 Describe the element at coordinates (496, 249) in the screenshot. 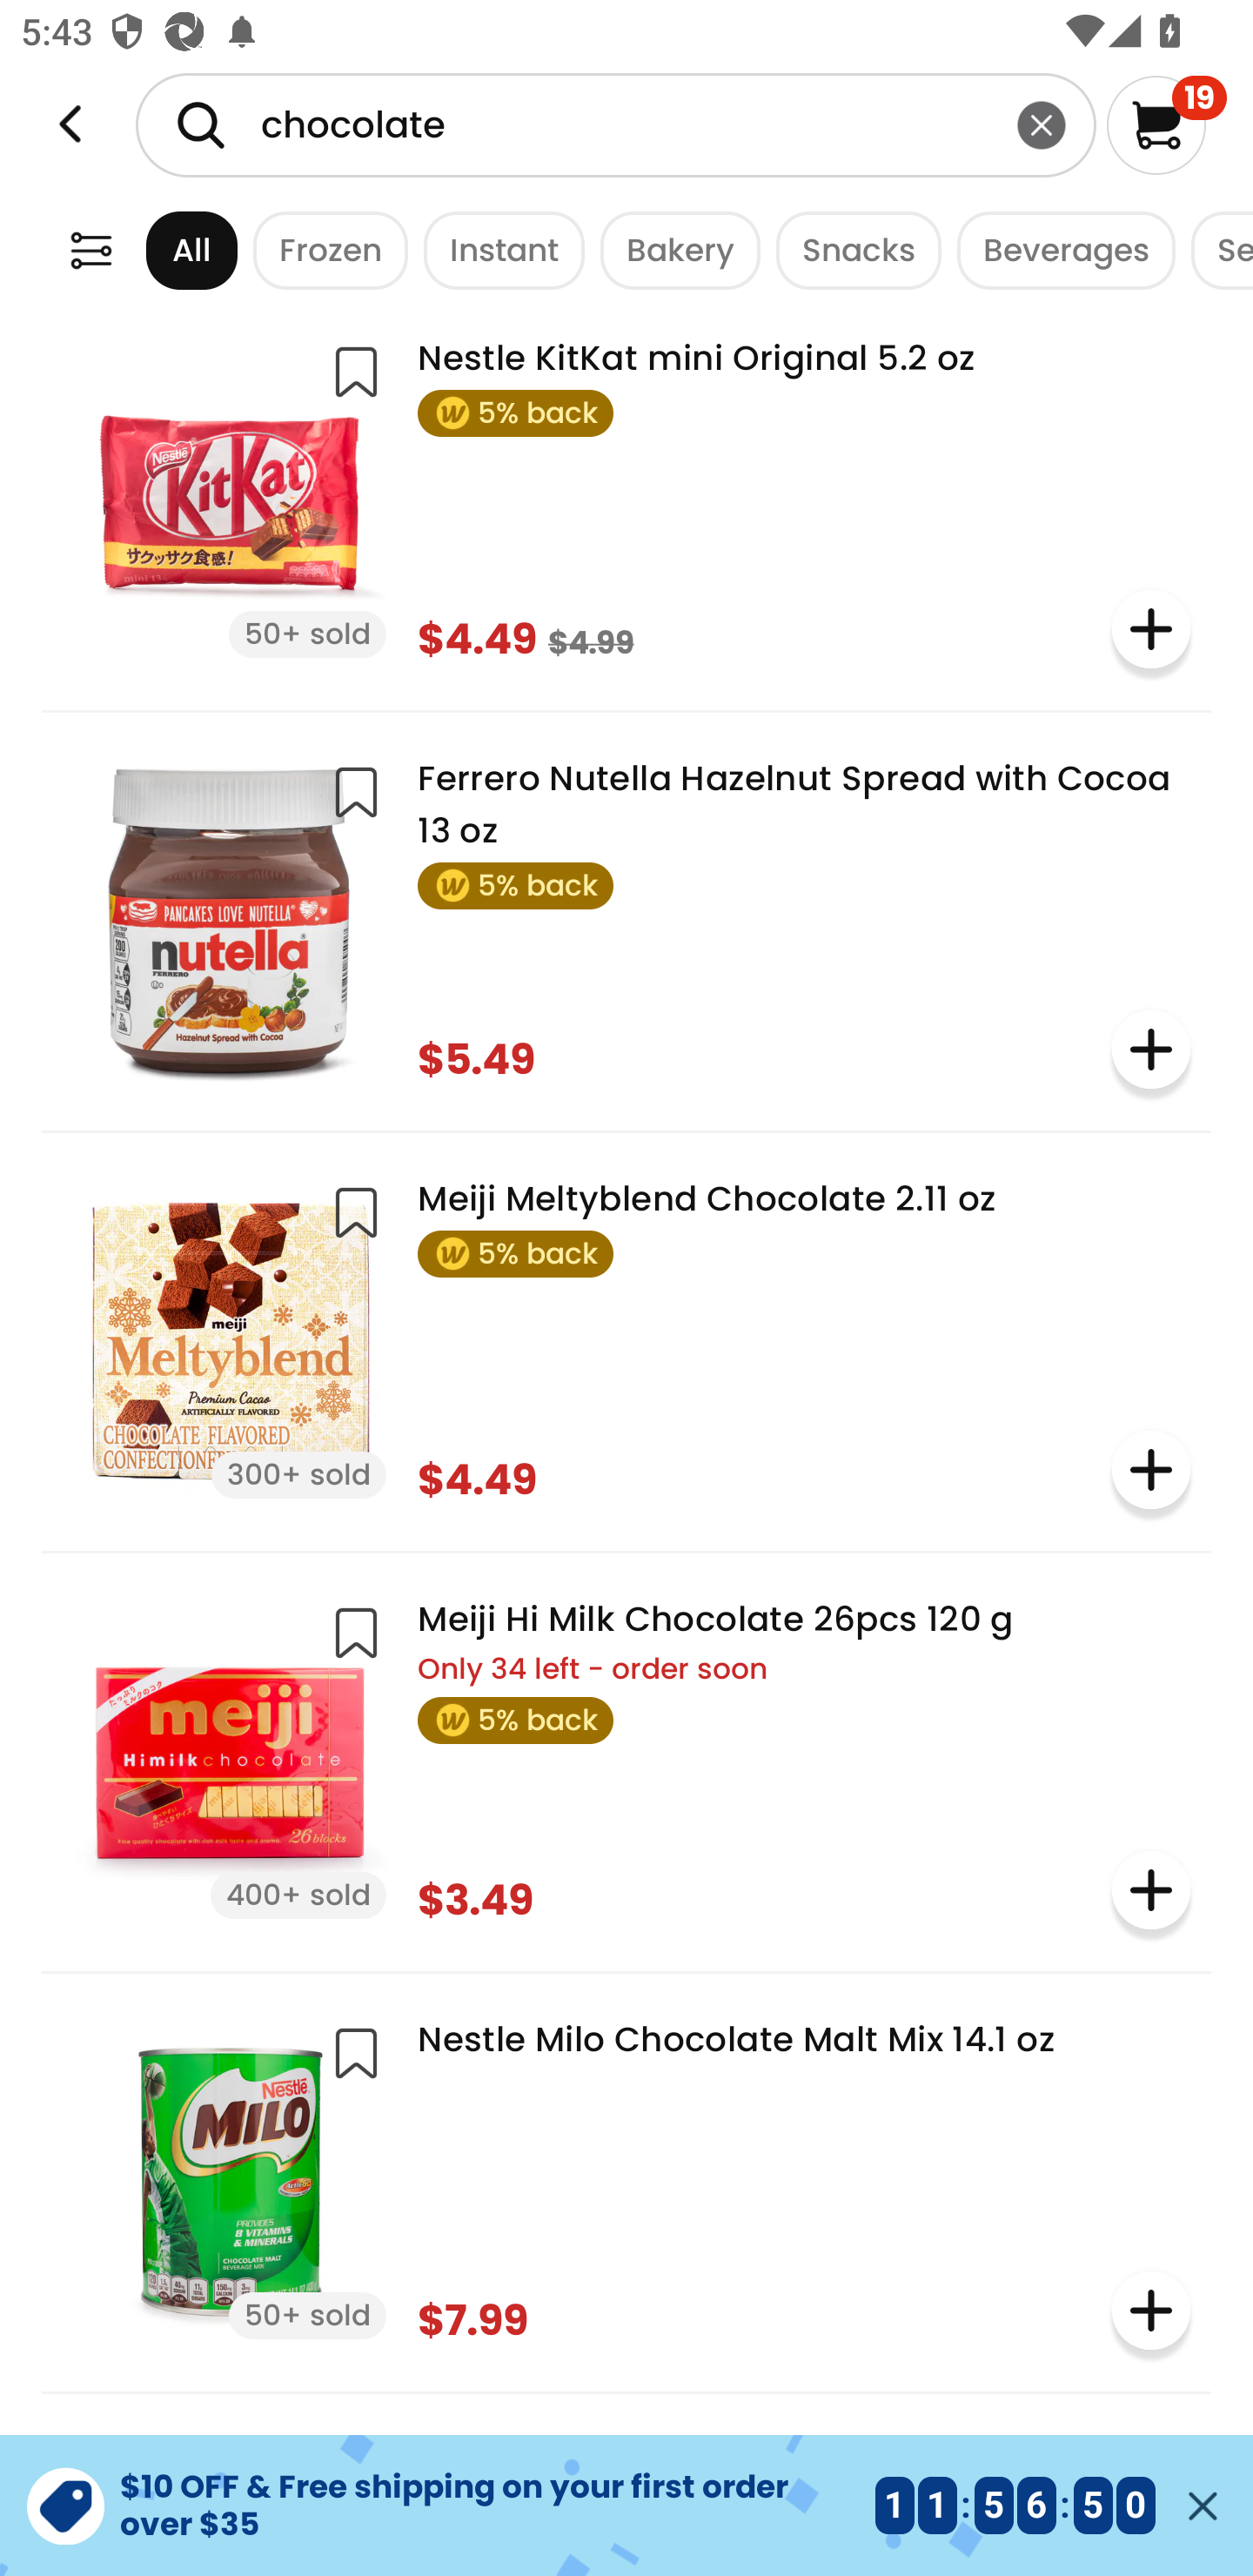

I see `Instant` at that location.